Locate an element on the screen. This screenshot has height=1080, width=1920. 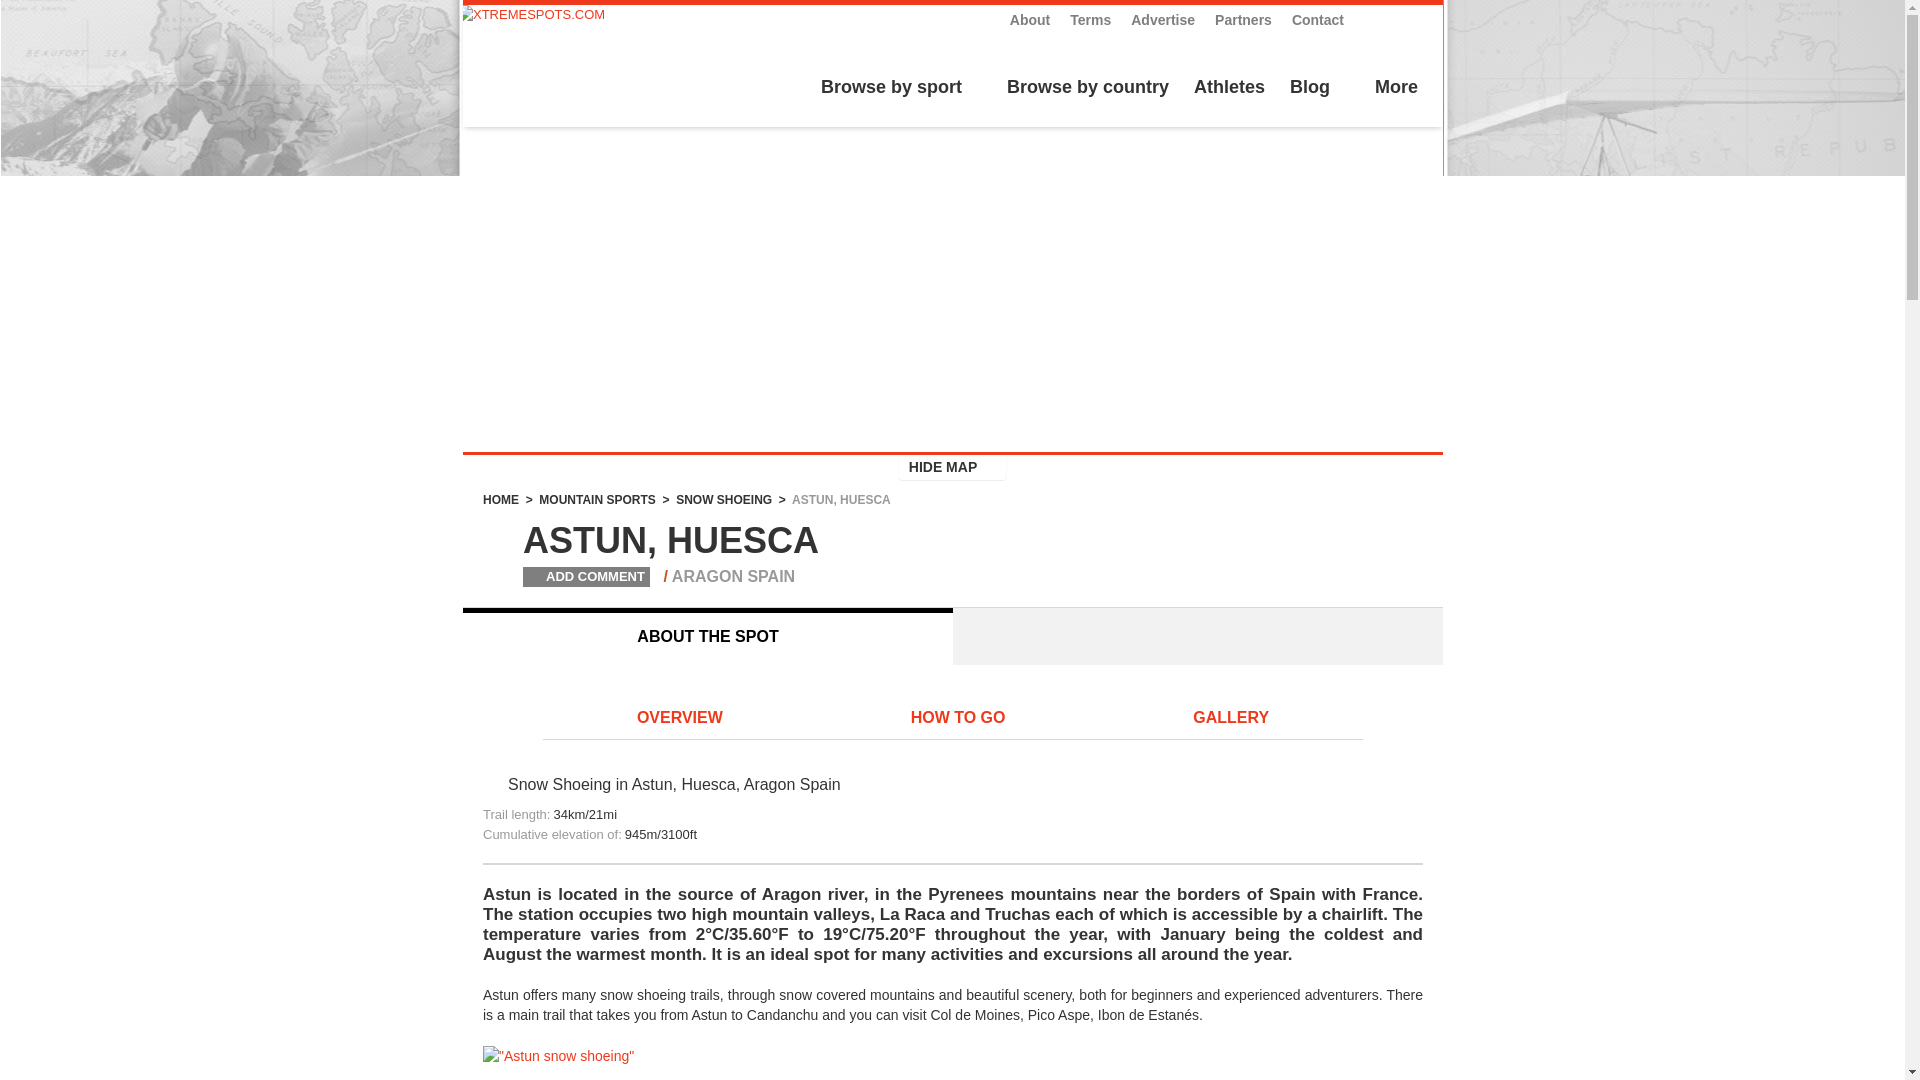
Advertise is located at coordinates (1162, 20).